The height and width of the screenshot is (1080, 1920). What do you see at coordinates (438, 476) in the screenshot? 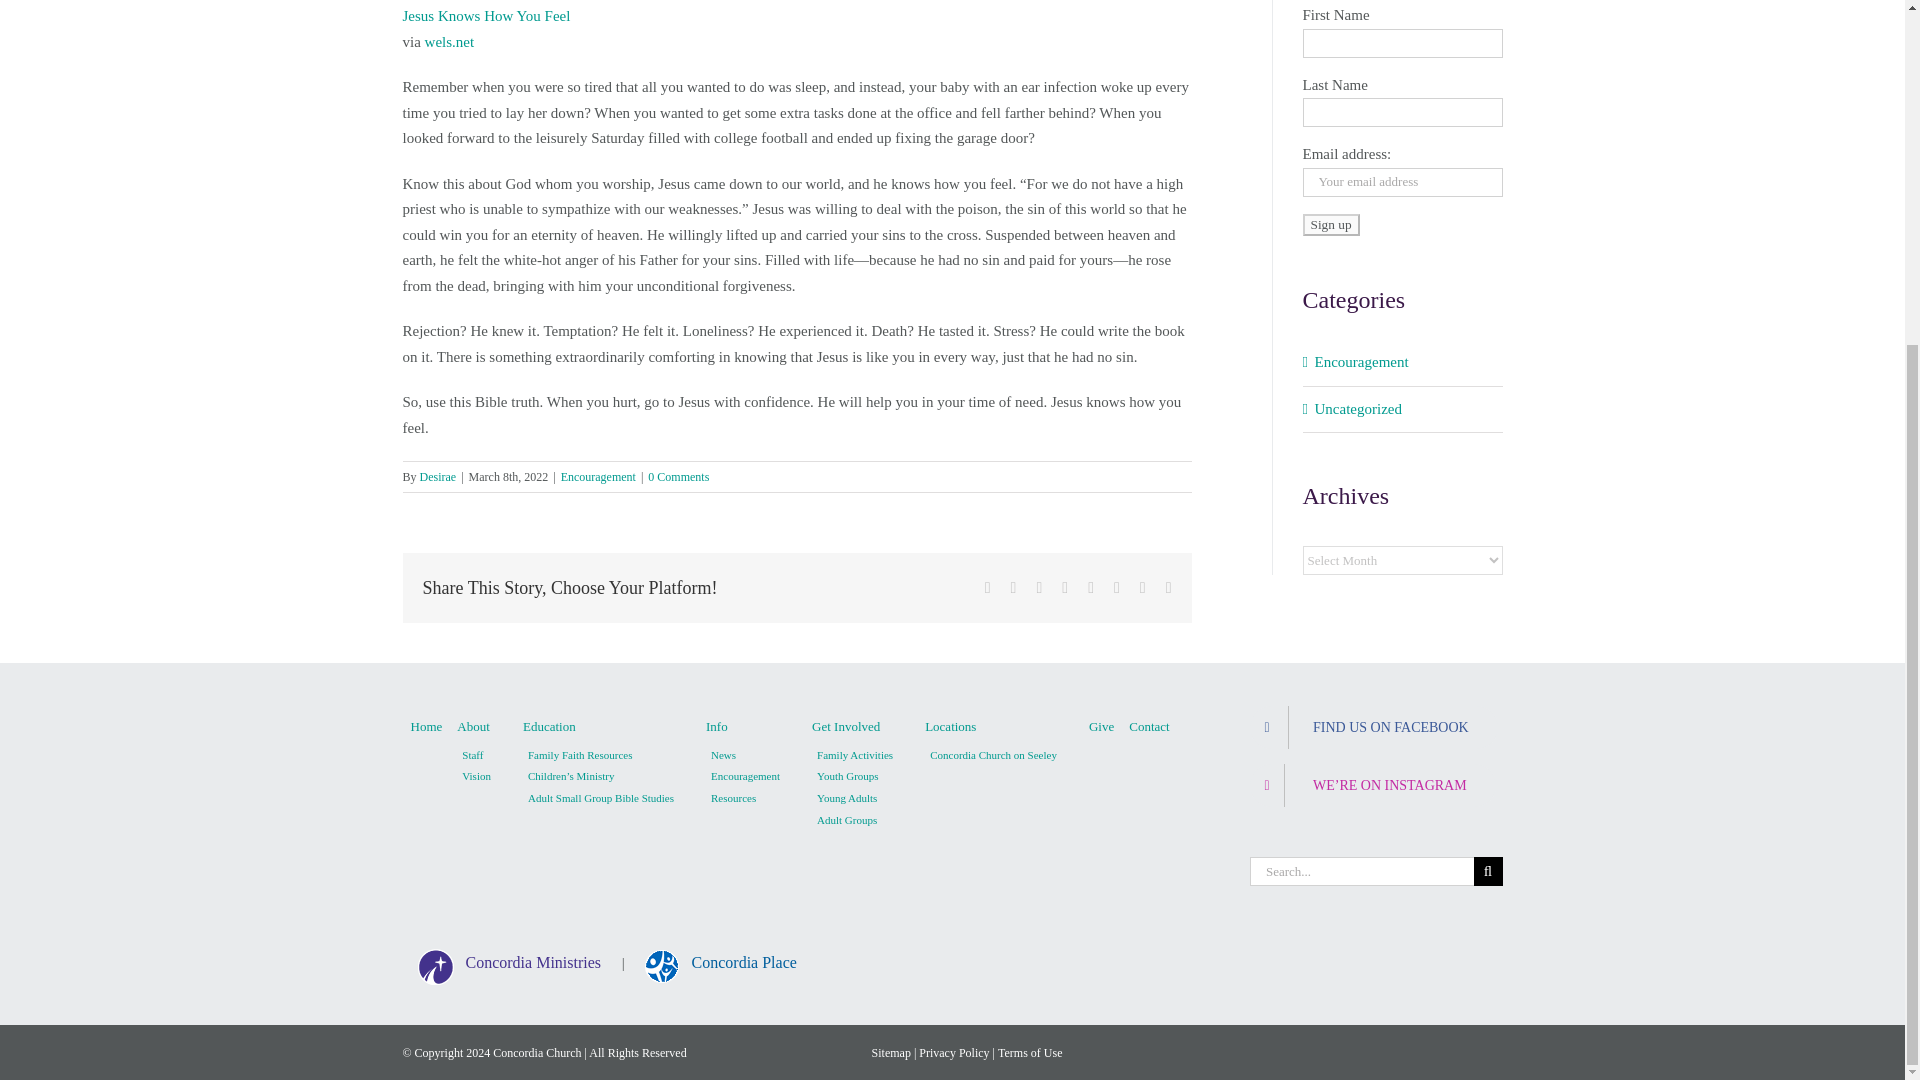
I see `Desirae` at bounding box center [438, 476].